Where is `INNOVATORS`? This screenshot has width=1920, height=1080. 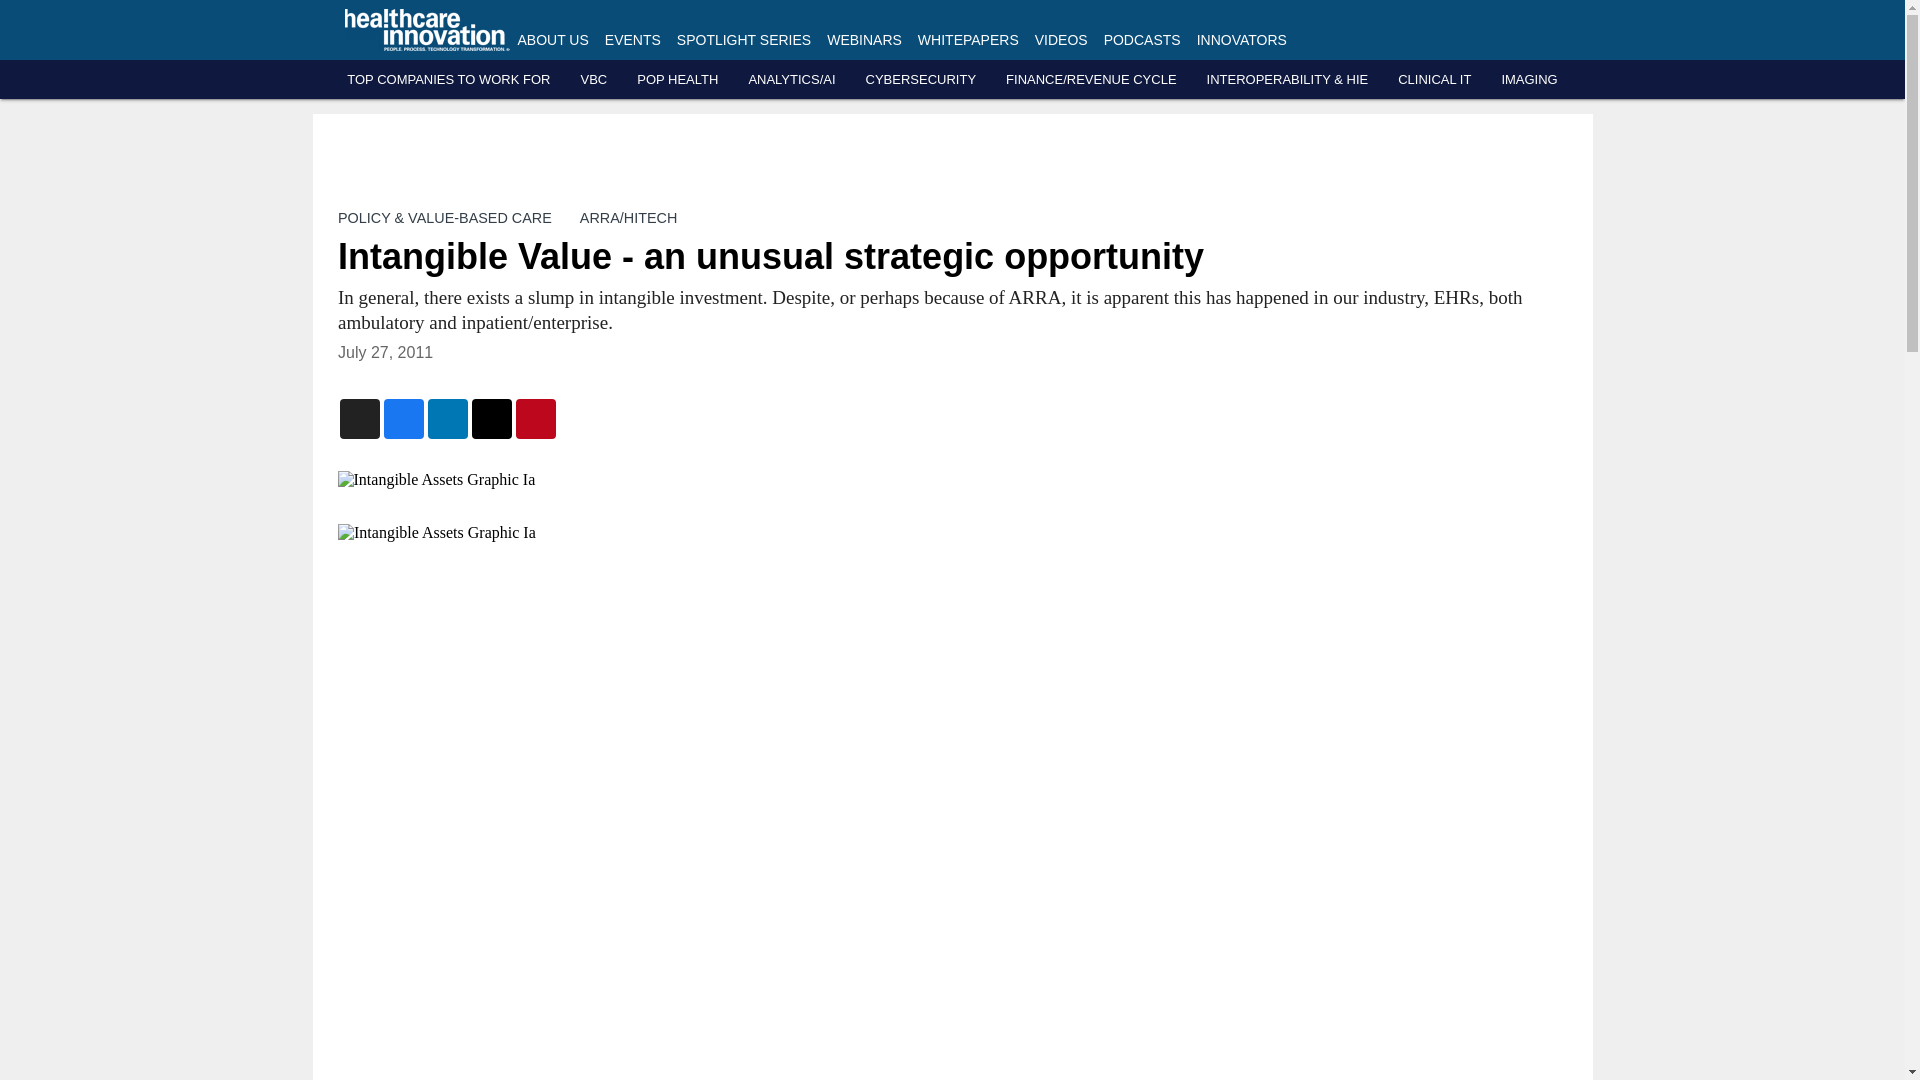 INNOVATORS is located at coordinates (1241, 40).